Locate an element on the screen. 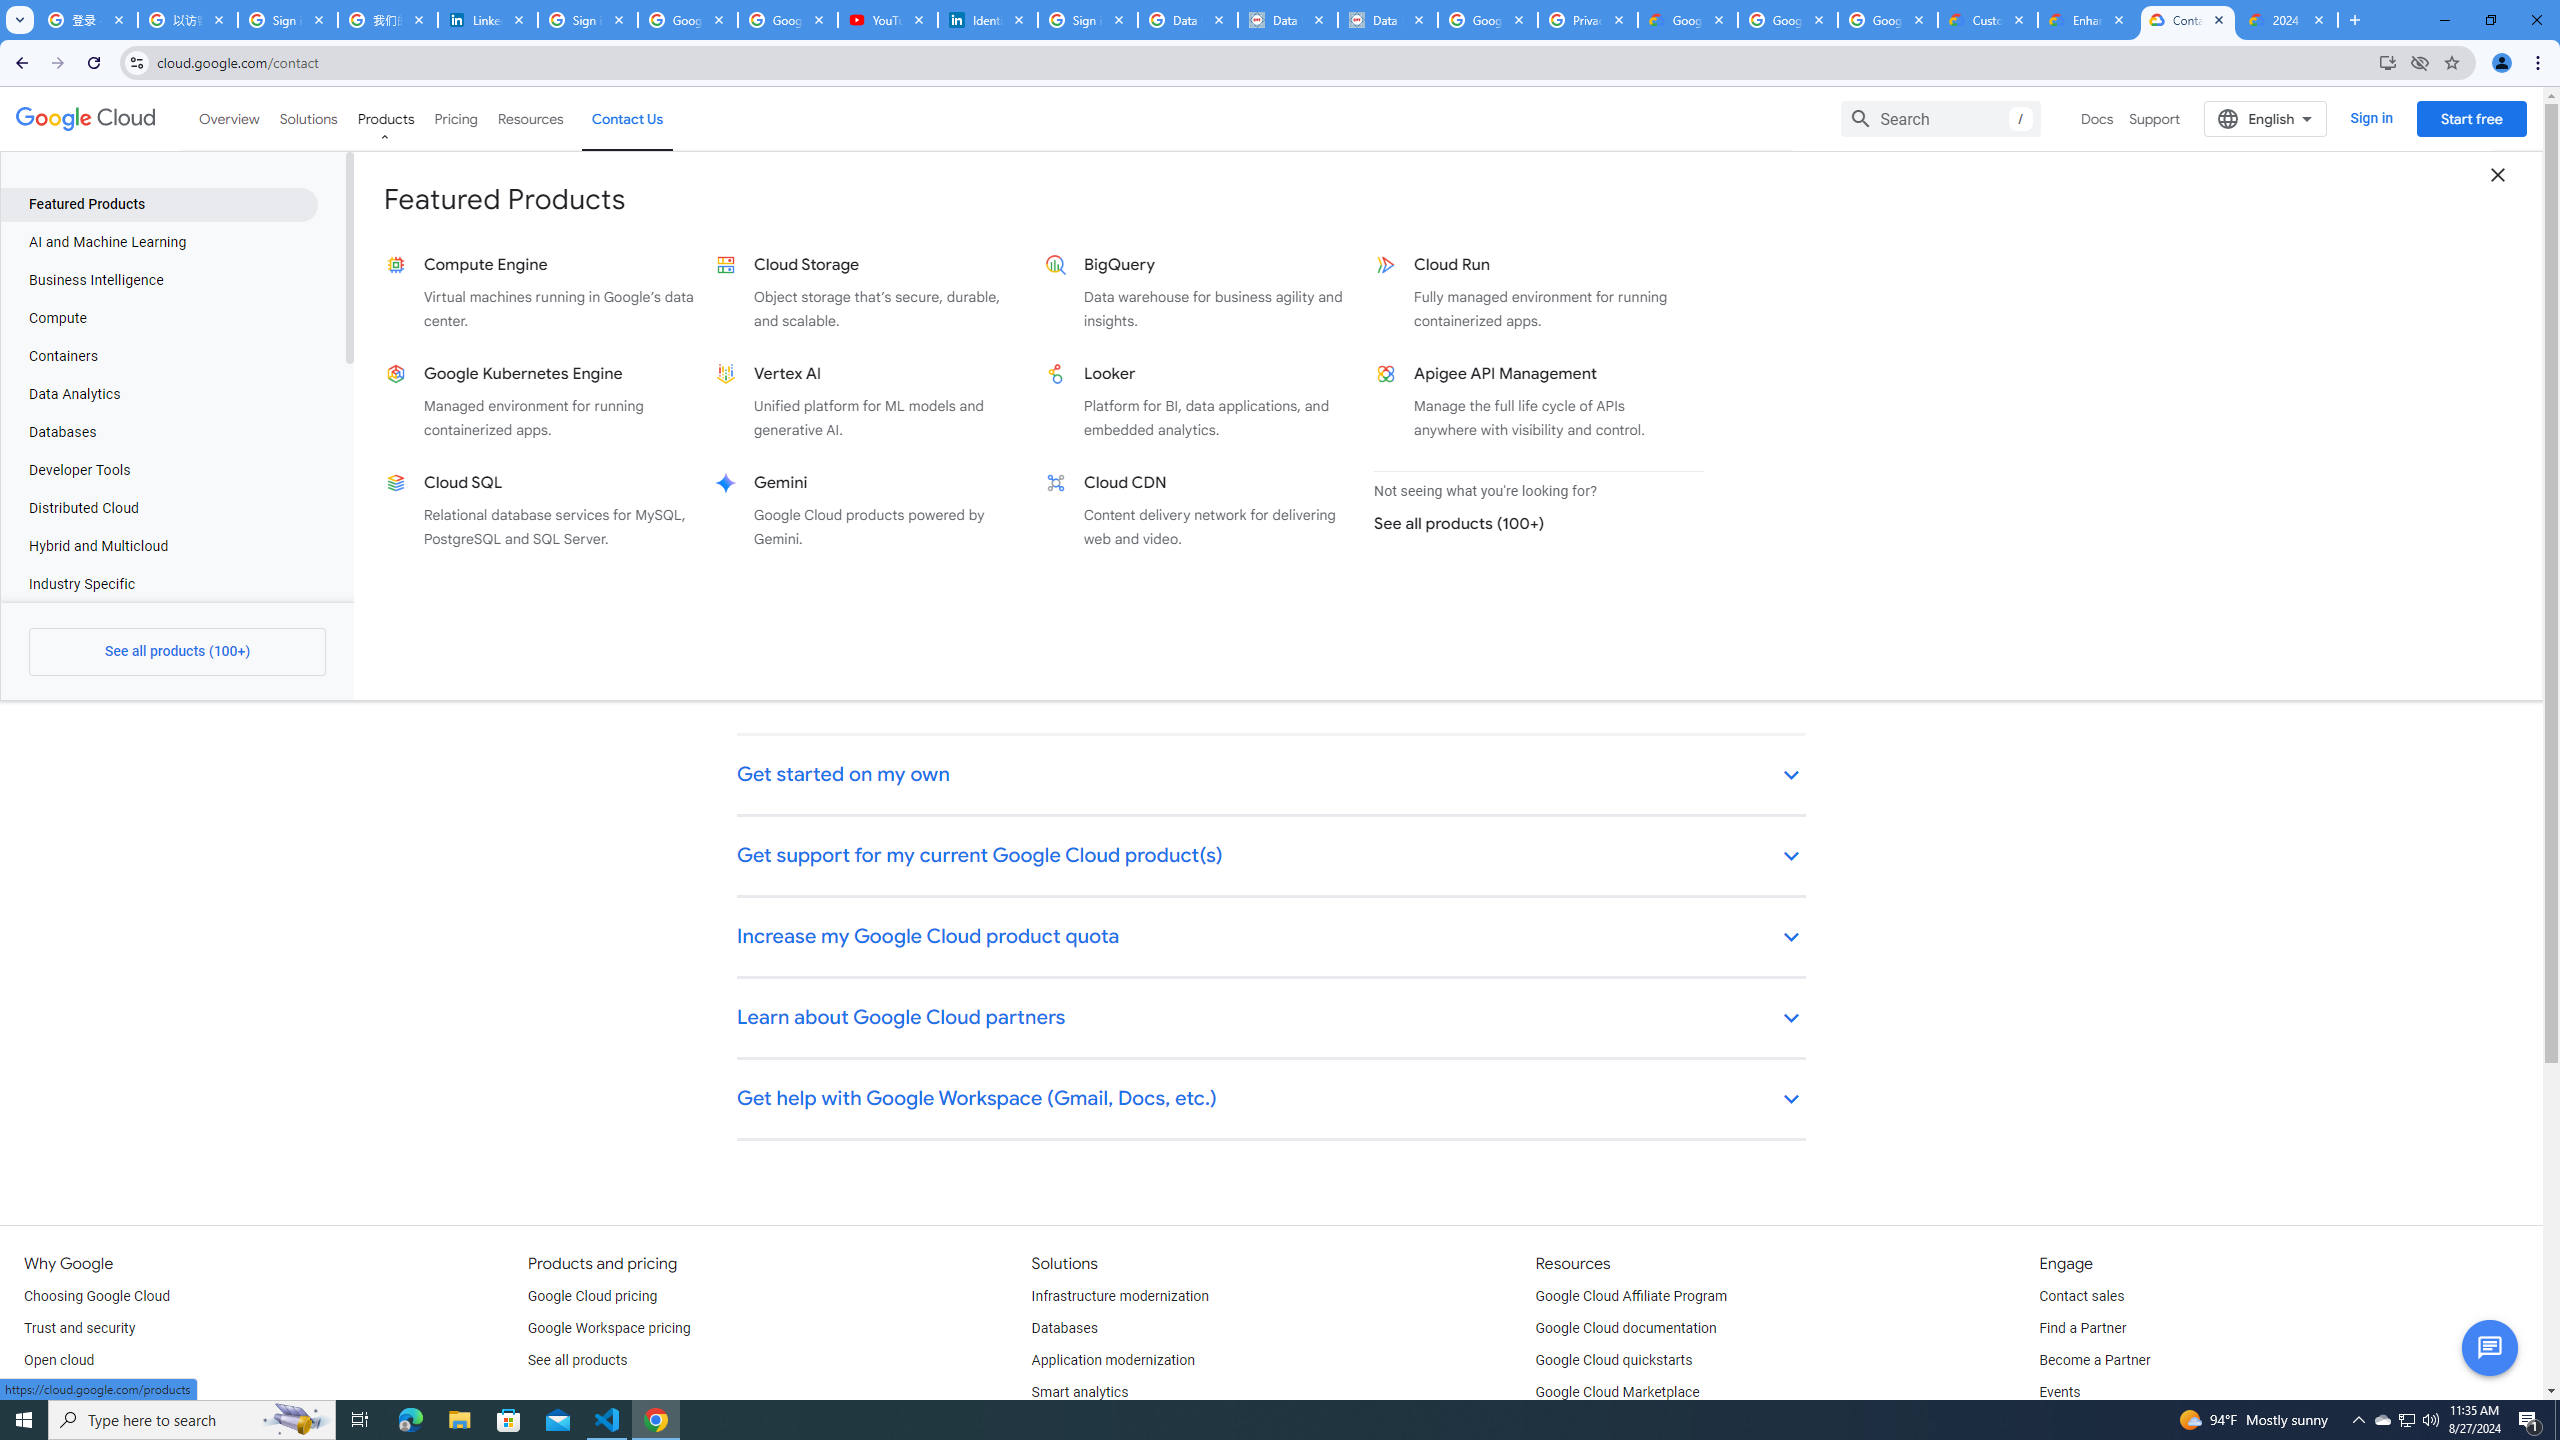  Events is located at coordinates (2059, 1392).